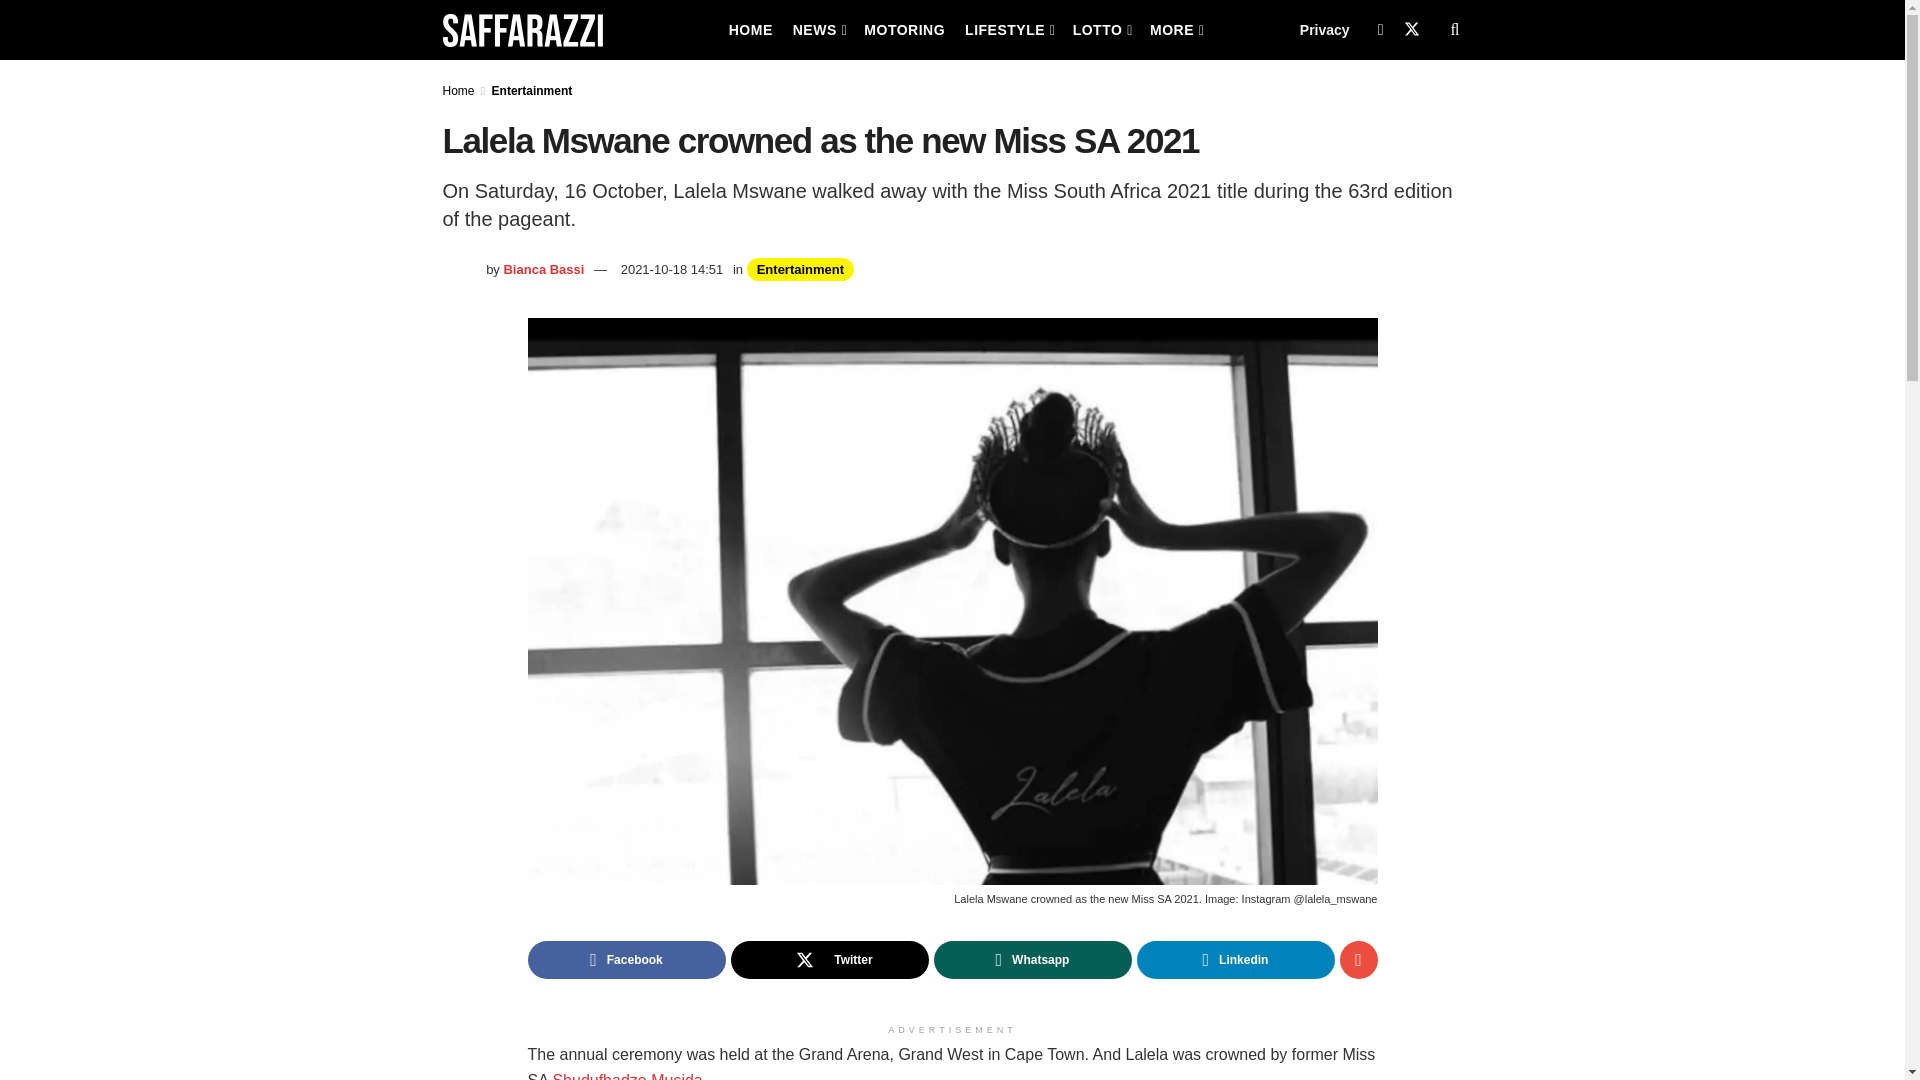 This screenshot has height=1080, width=1920. What do you see at coordinates (904, 30) in the screenshot?
I see `MOTORING` at bounding box center [904, 30].